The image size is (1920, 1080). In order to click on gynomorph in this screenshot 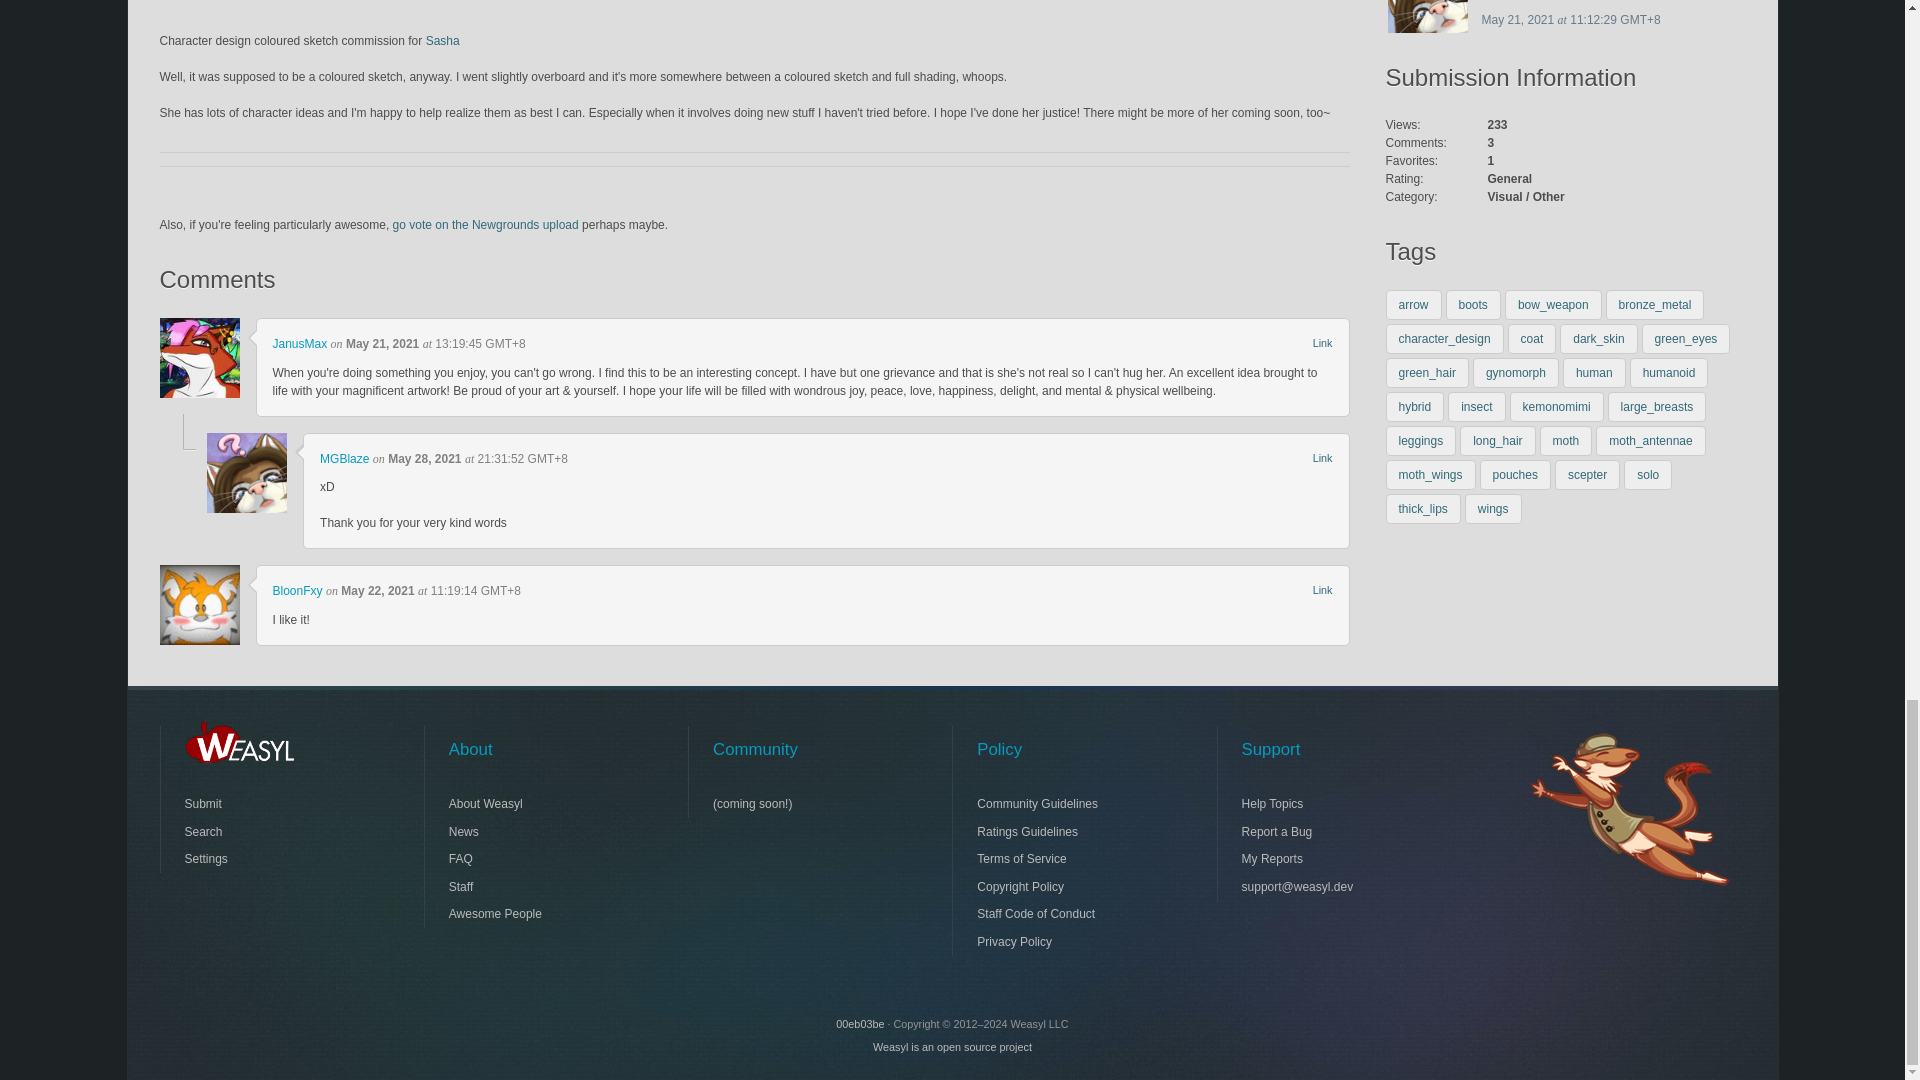, I will do `click(1516, 372)`.